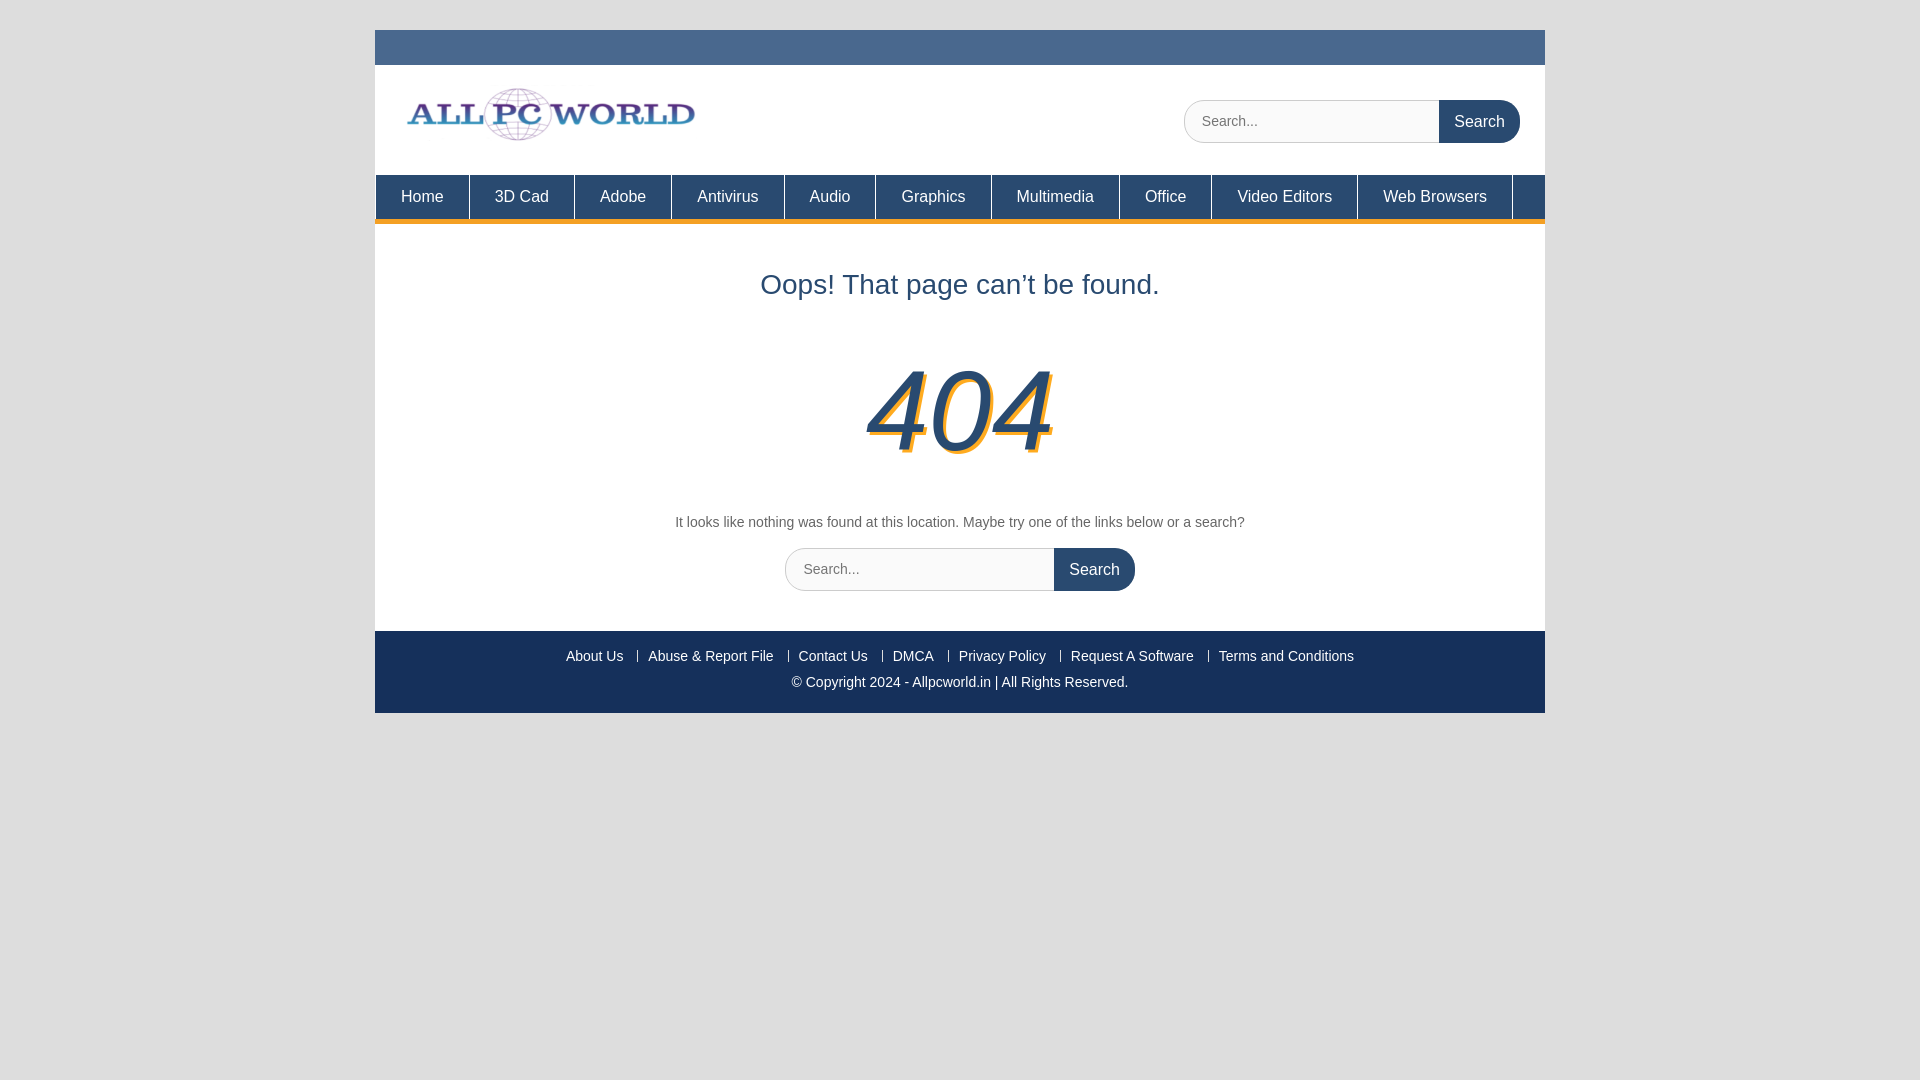  Describe the element at coordinates (832, 656) in the screenshot. I see `Contact Us` at that location.